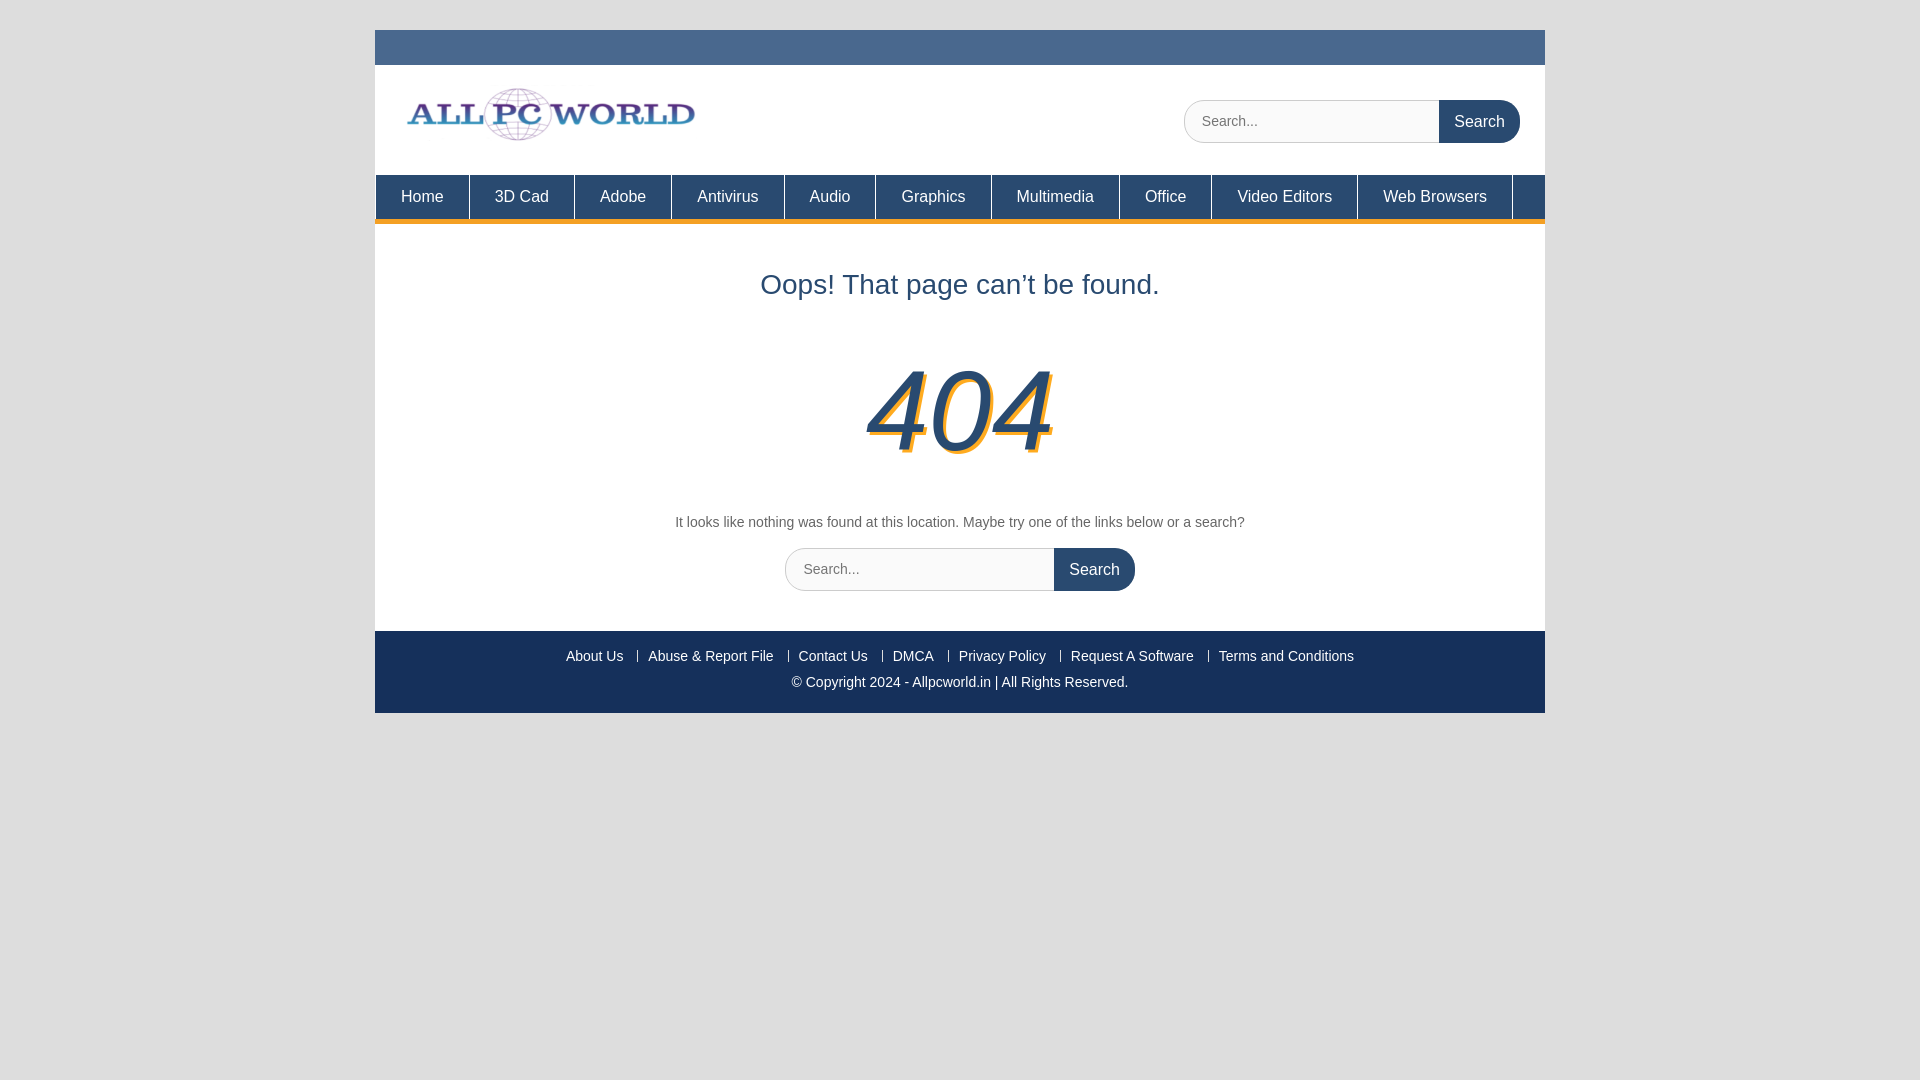  Describe the element at coordinates (832, 656) in the screenshot. I see `Contact Us` at that location.